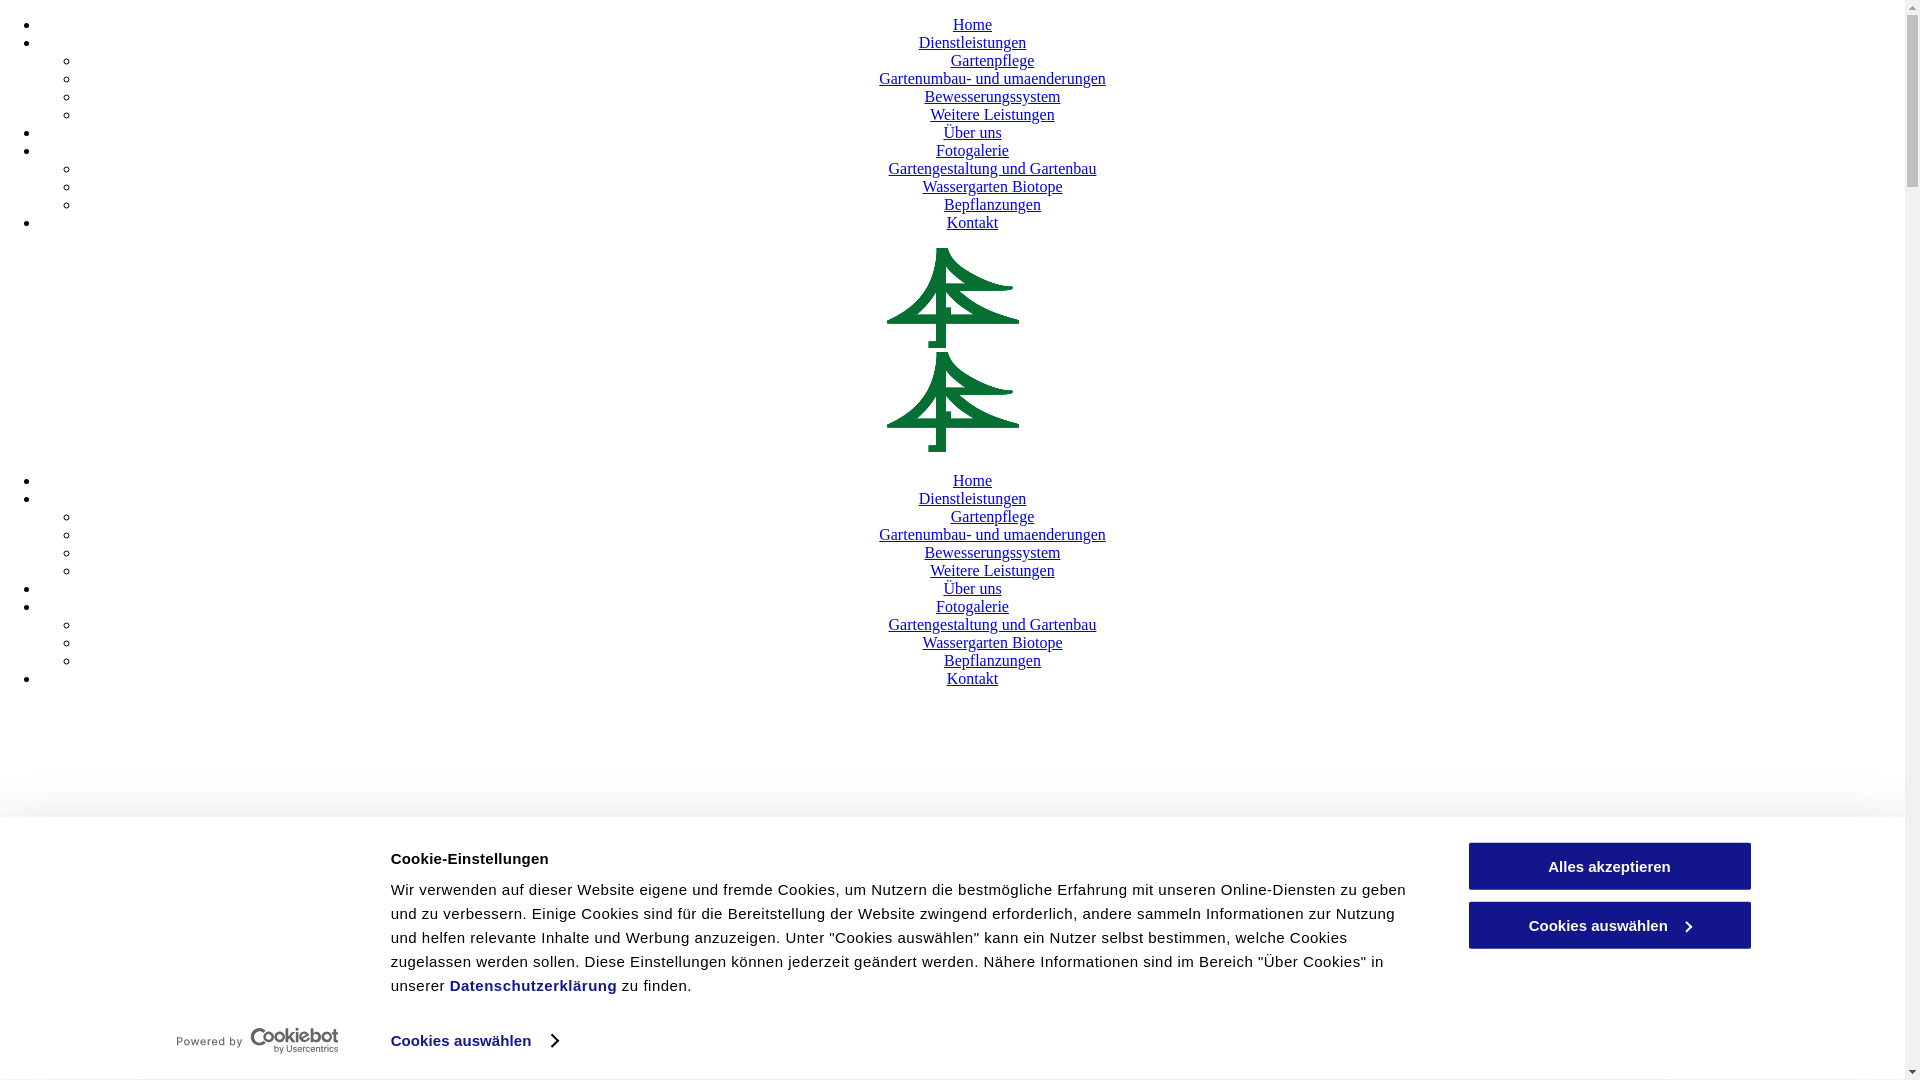  Describe the element at coordinates (993, 60) in the screenshot. I see `Gartenpflege` at that location.